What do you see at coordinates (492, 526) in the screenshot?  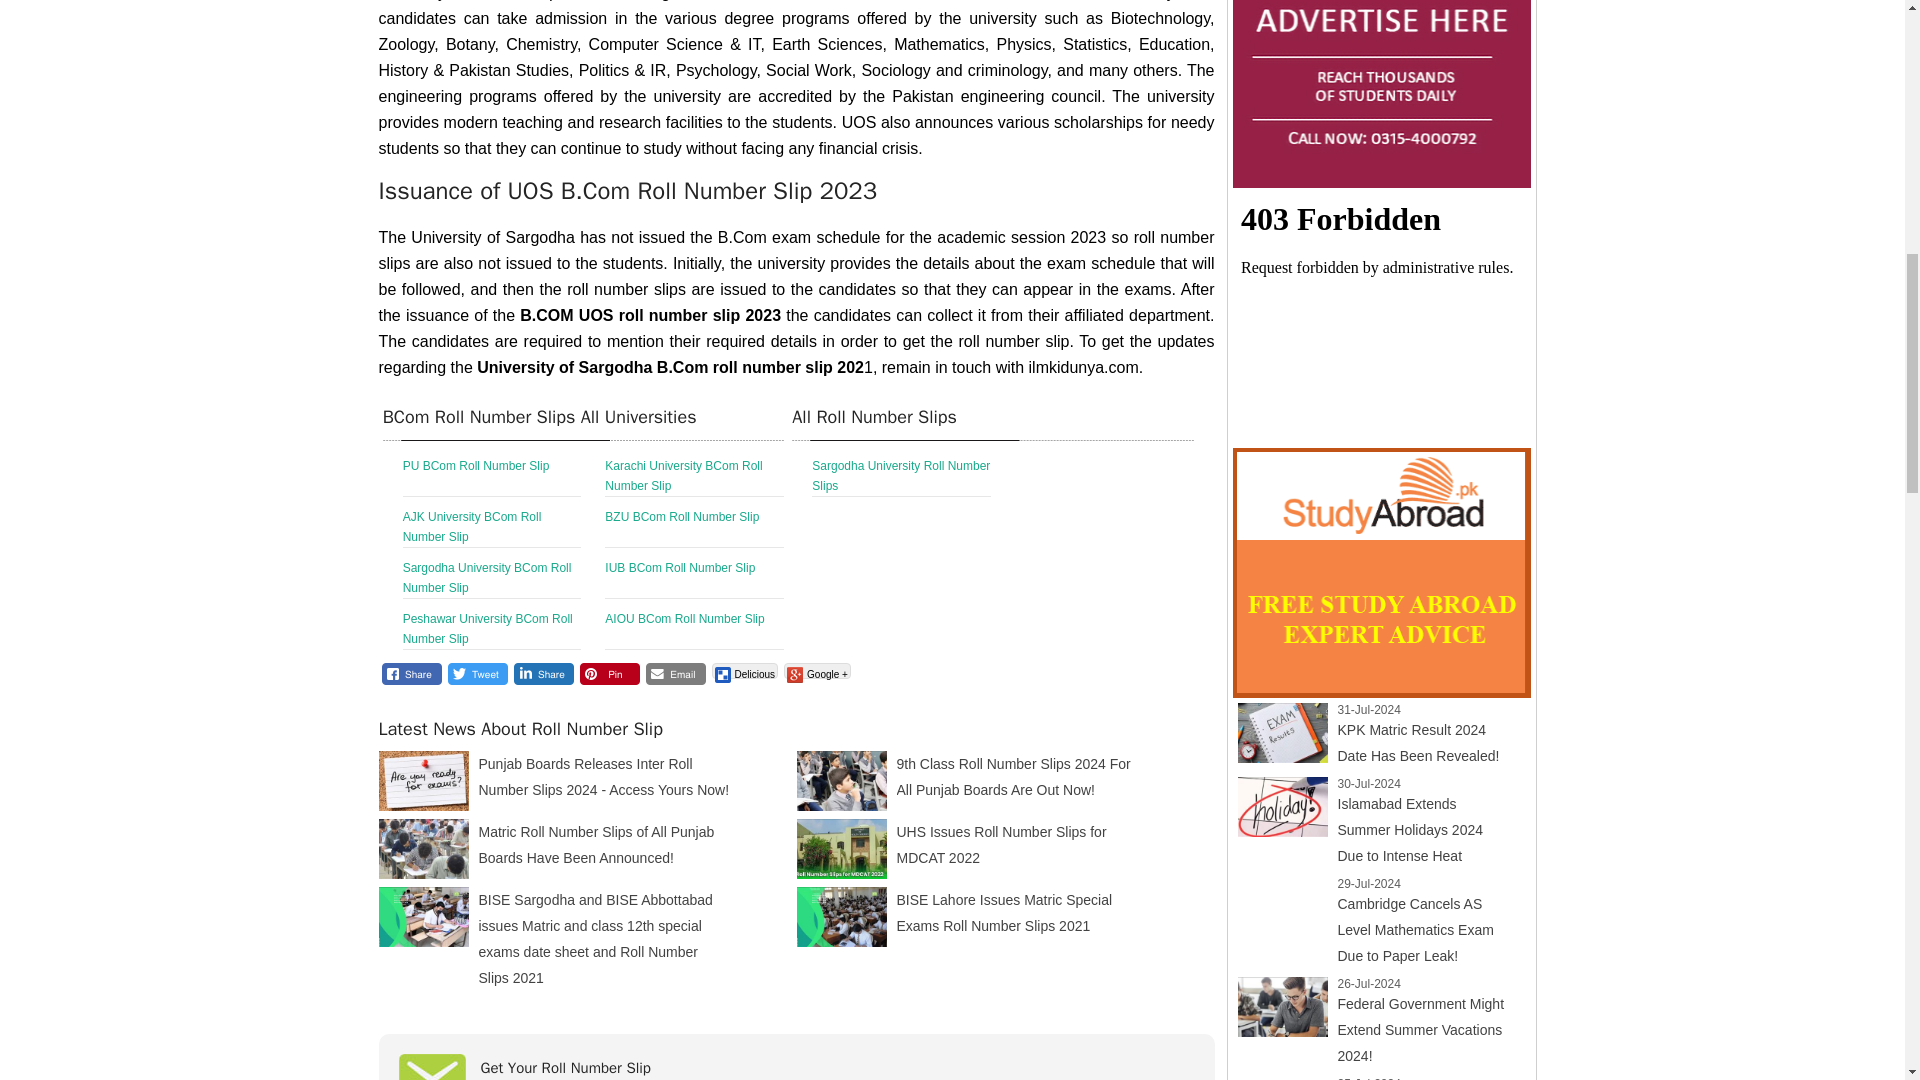 I see `AJK University BCom Roll Number Slip` at bounding box center [492, 526].